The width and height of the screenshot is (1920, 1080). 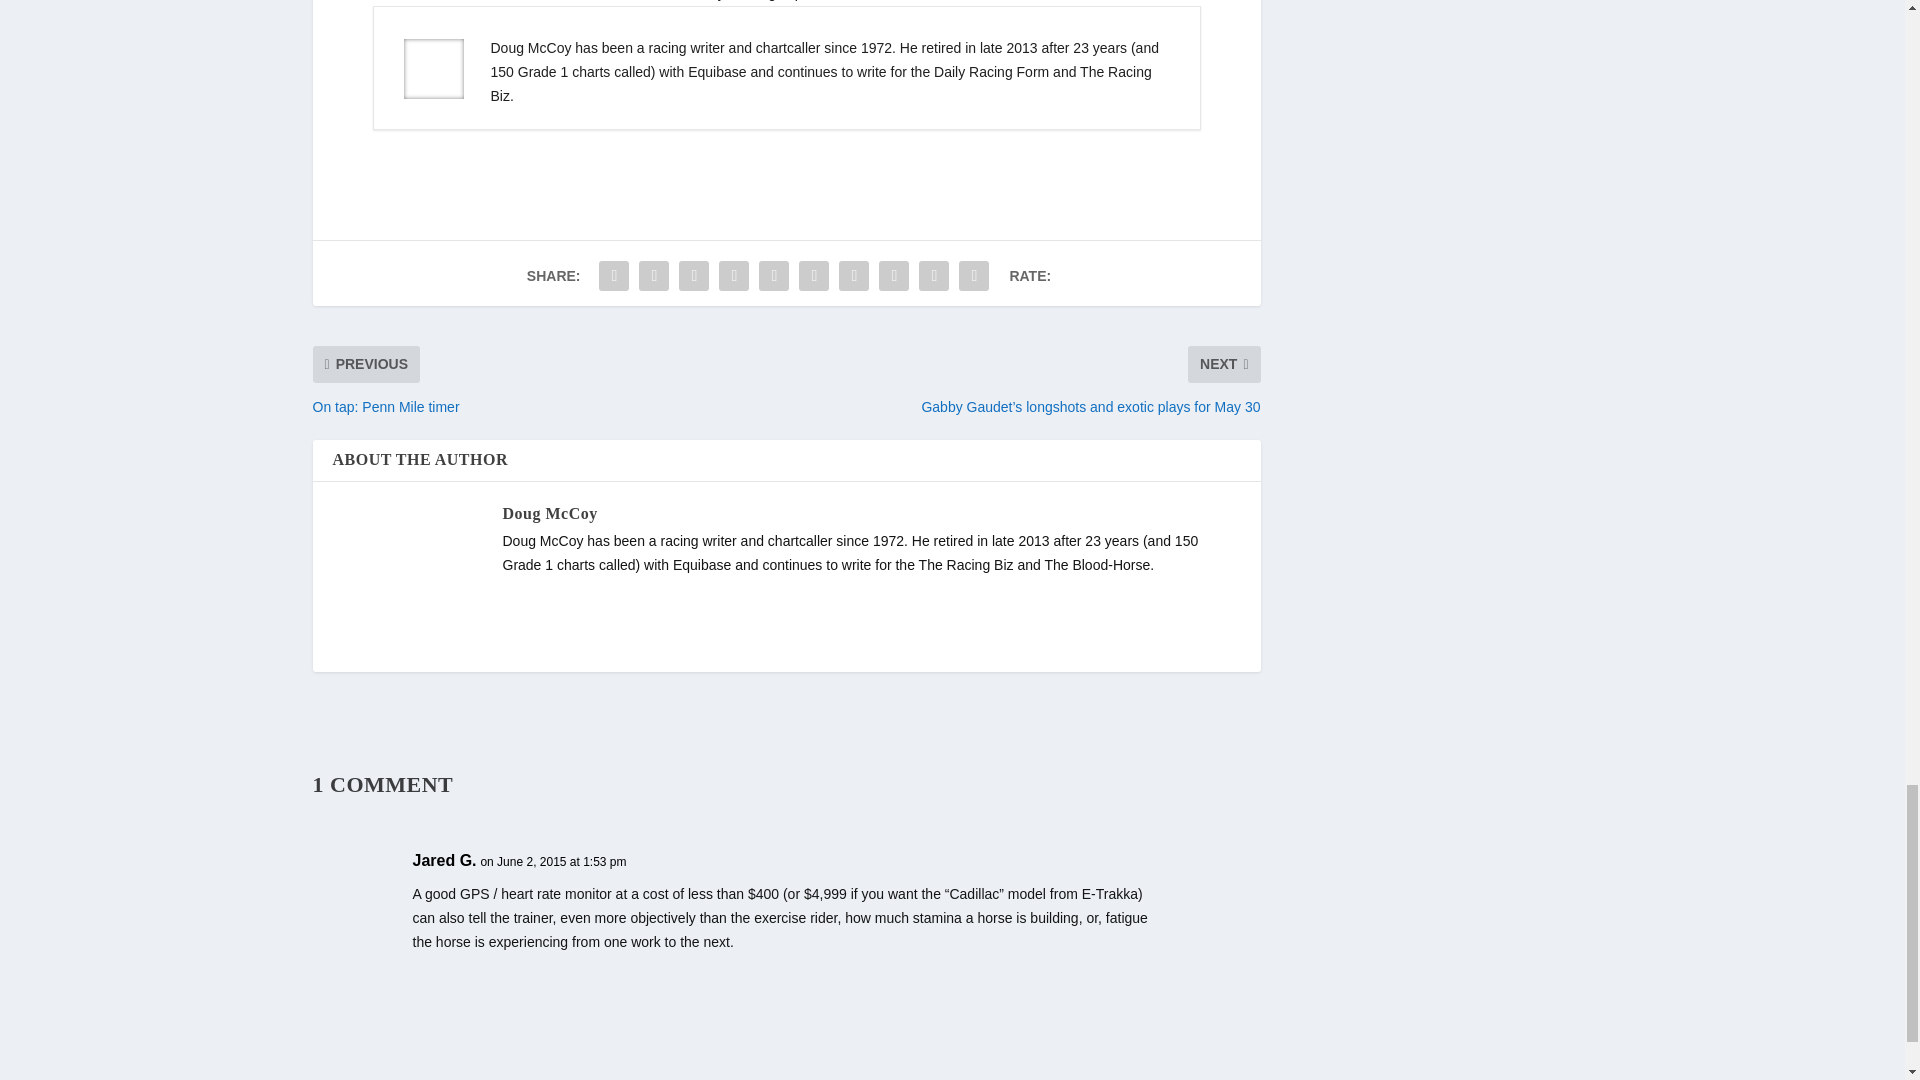 I want to click on Share "Turning babies into runners" via Stumbleupon, so click(x=893, y=275).